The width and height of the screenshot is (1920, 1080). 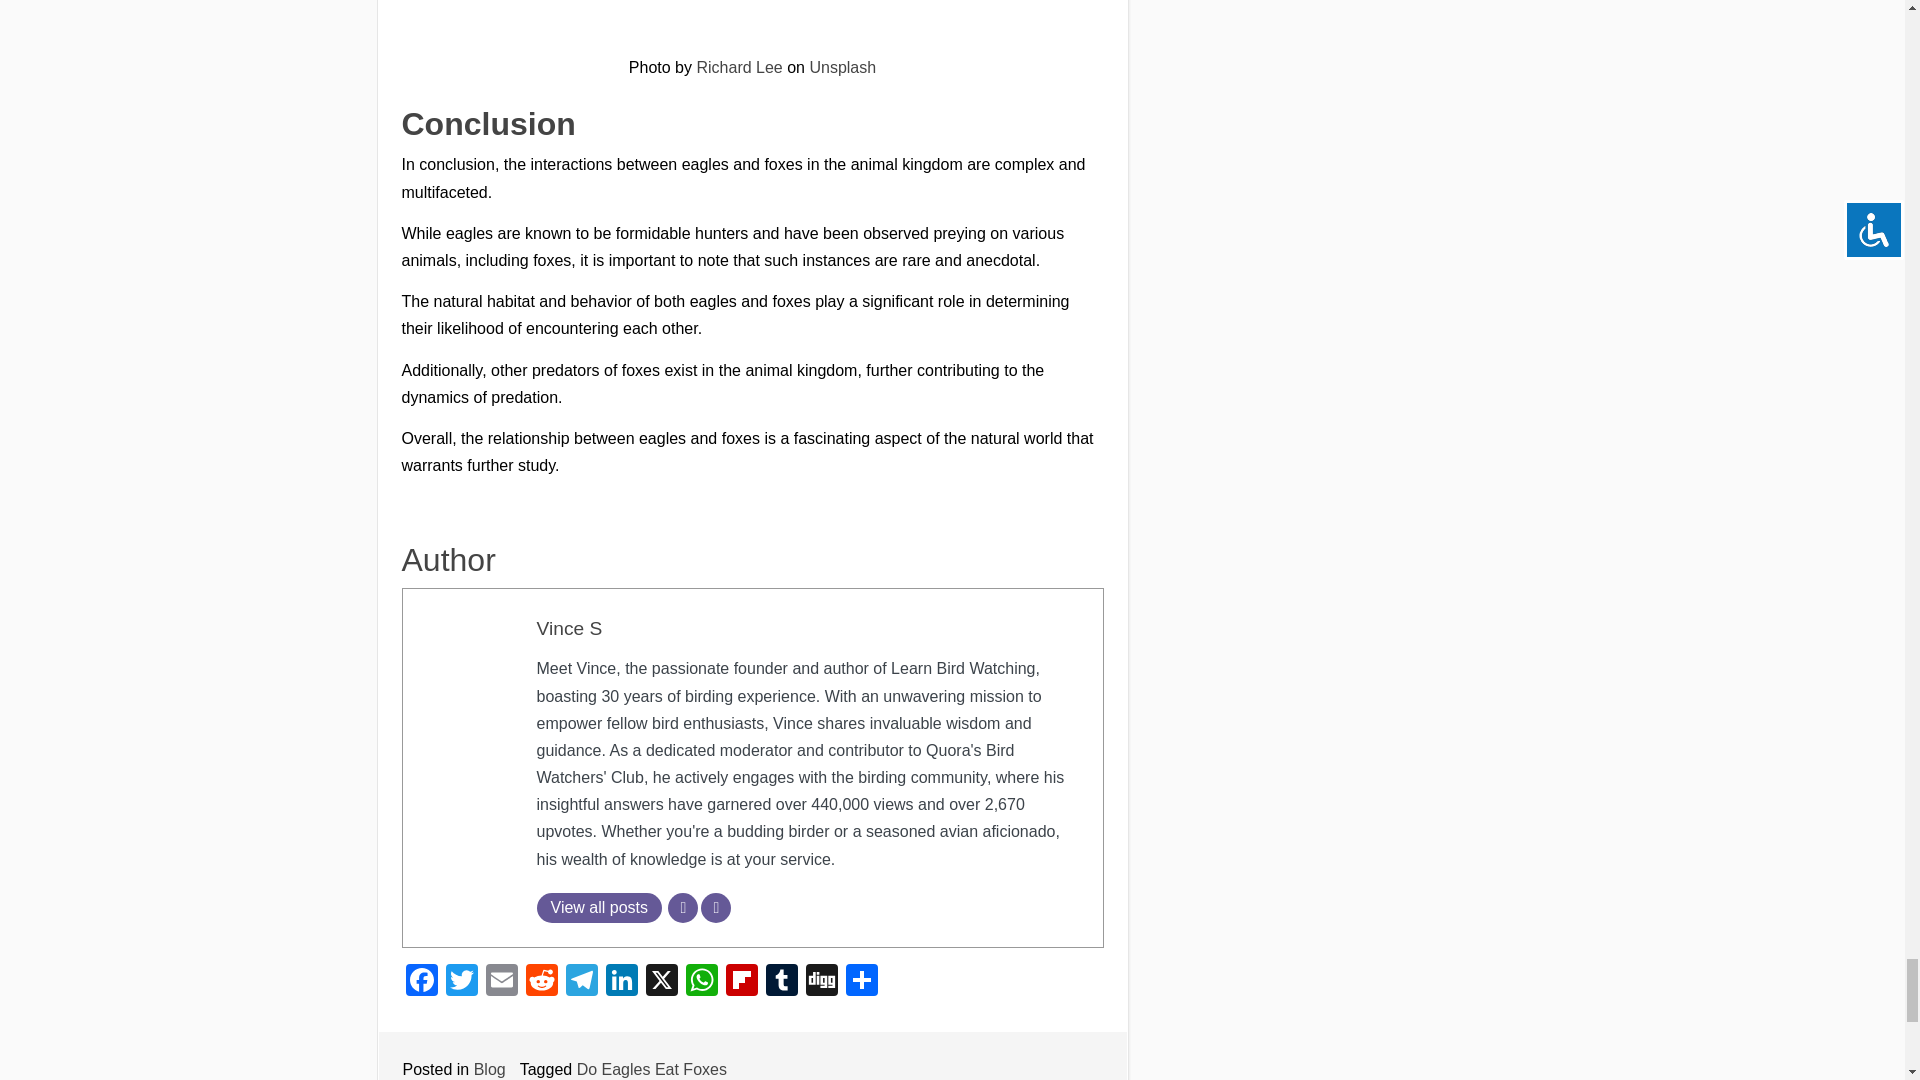 I want to click on LinkedIn, so click(x=622, y=982).